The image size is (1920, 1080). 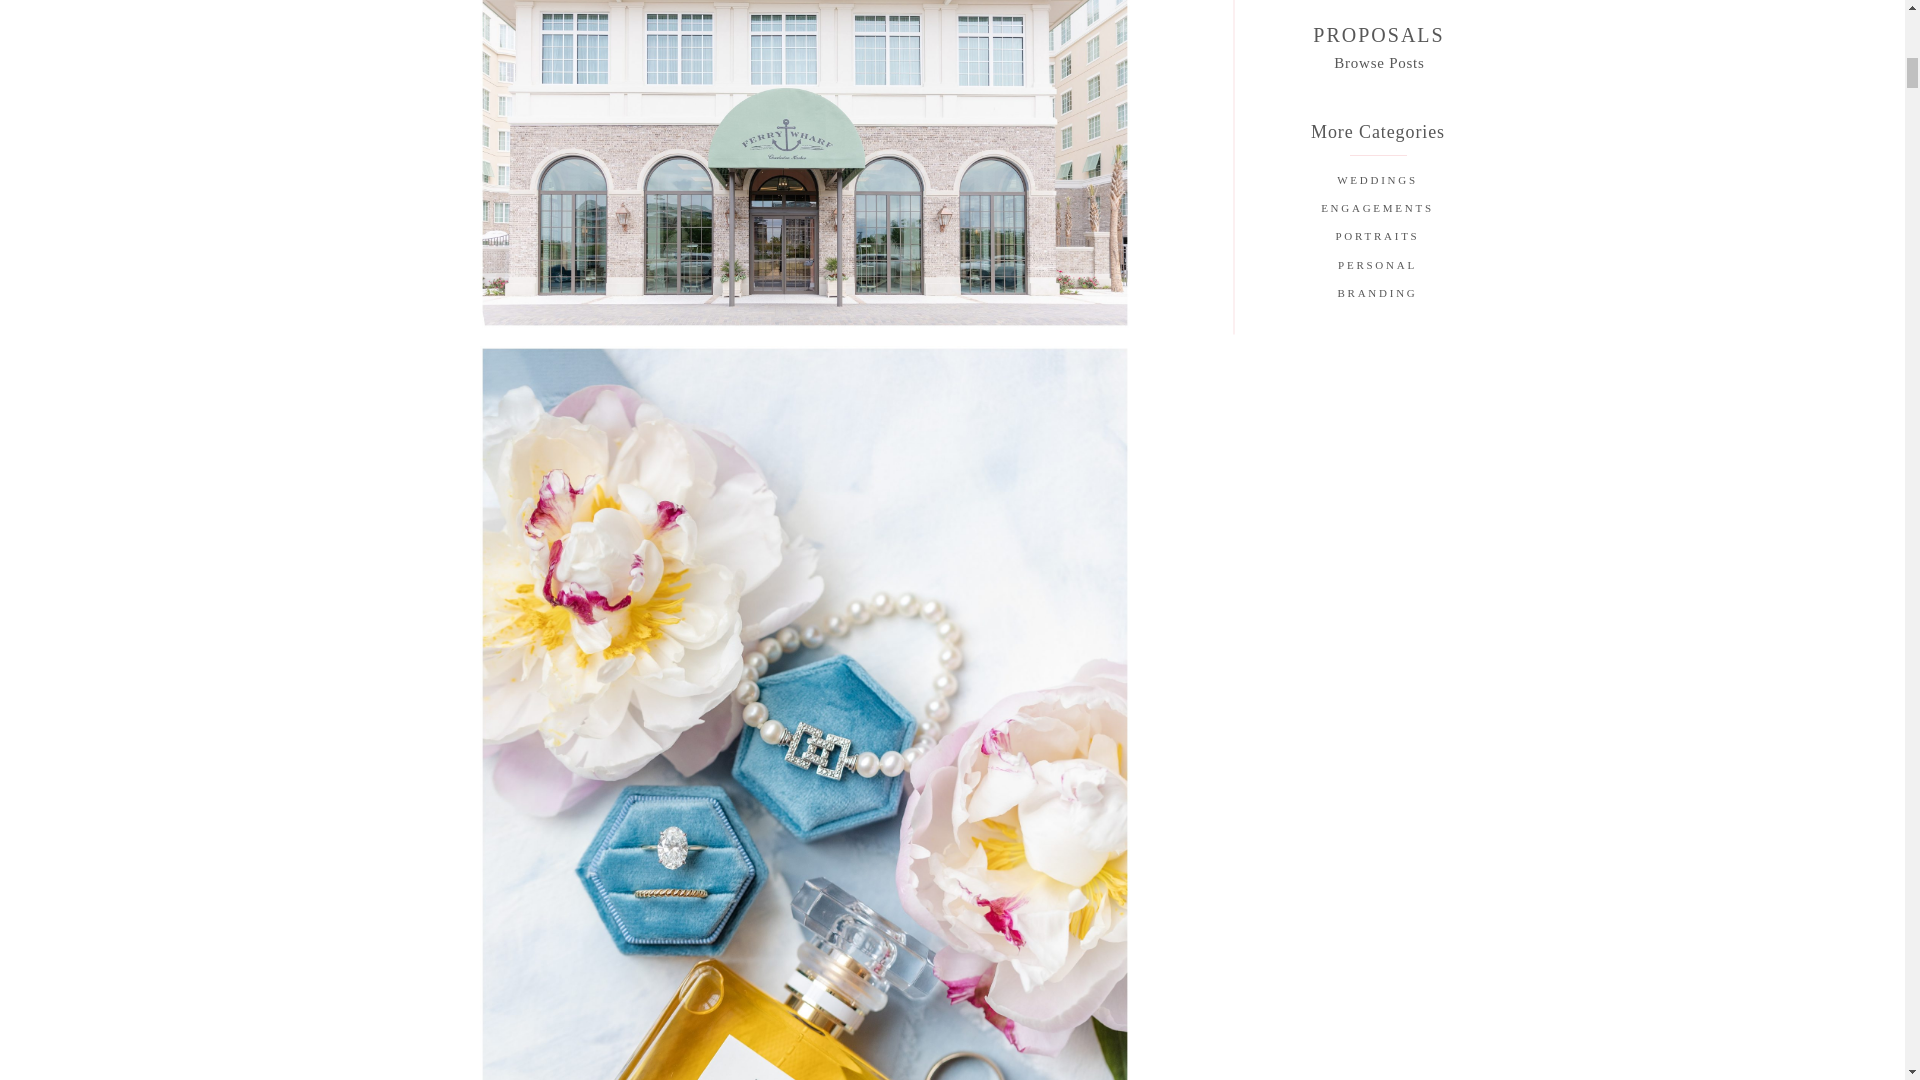 What do you see at coordinates (1379, 61) in the screenshot?
I see `Browse Posts` at bounding box center [1379, 61].